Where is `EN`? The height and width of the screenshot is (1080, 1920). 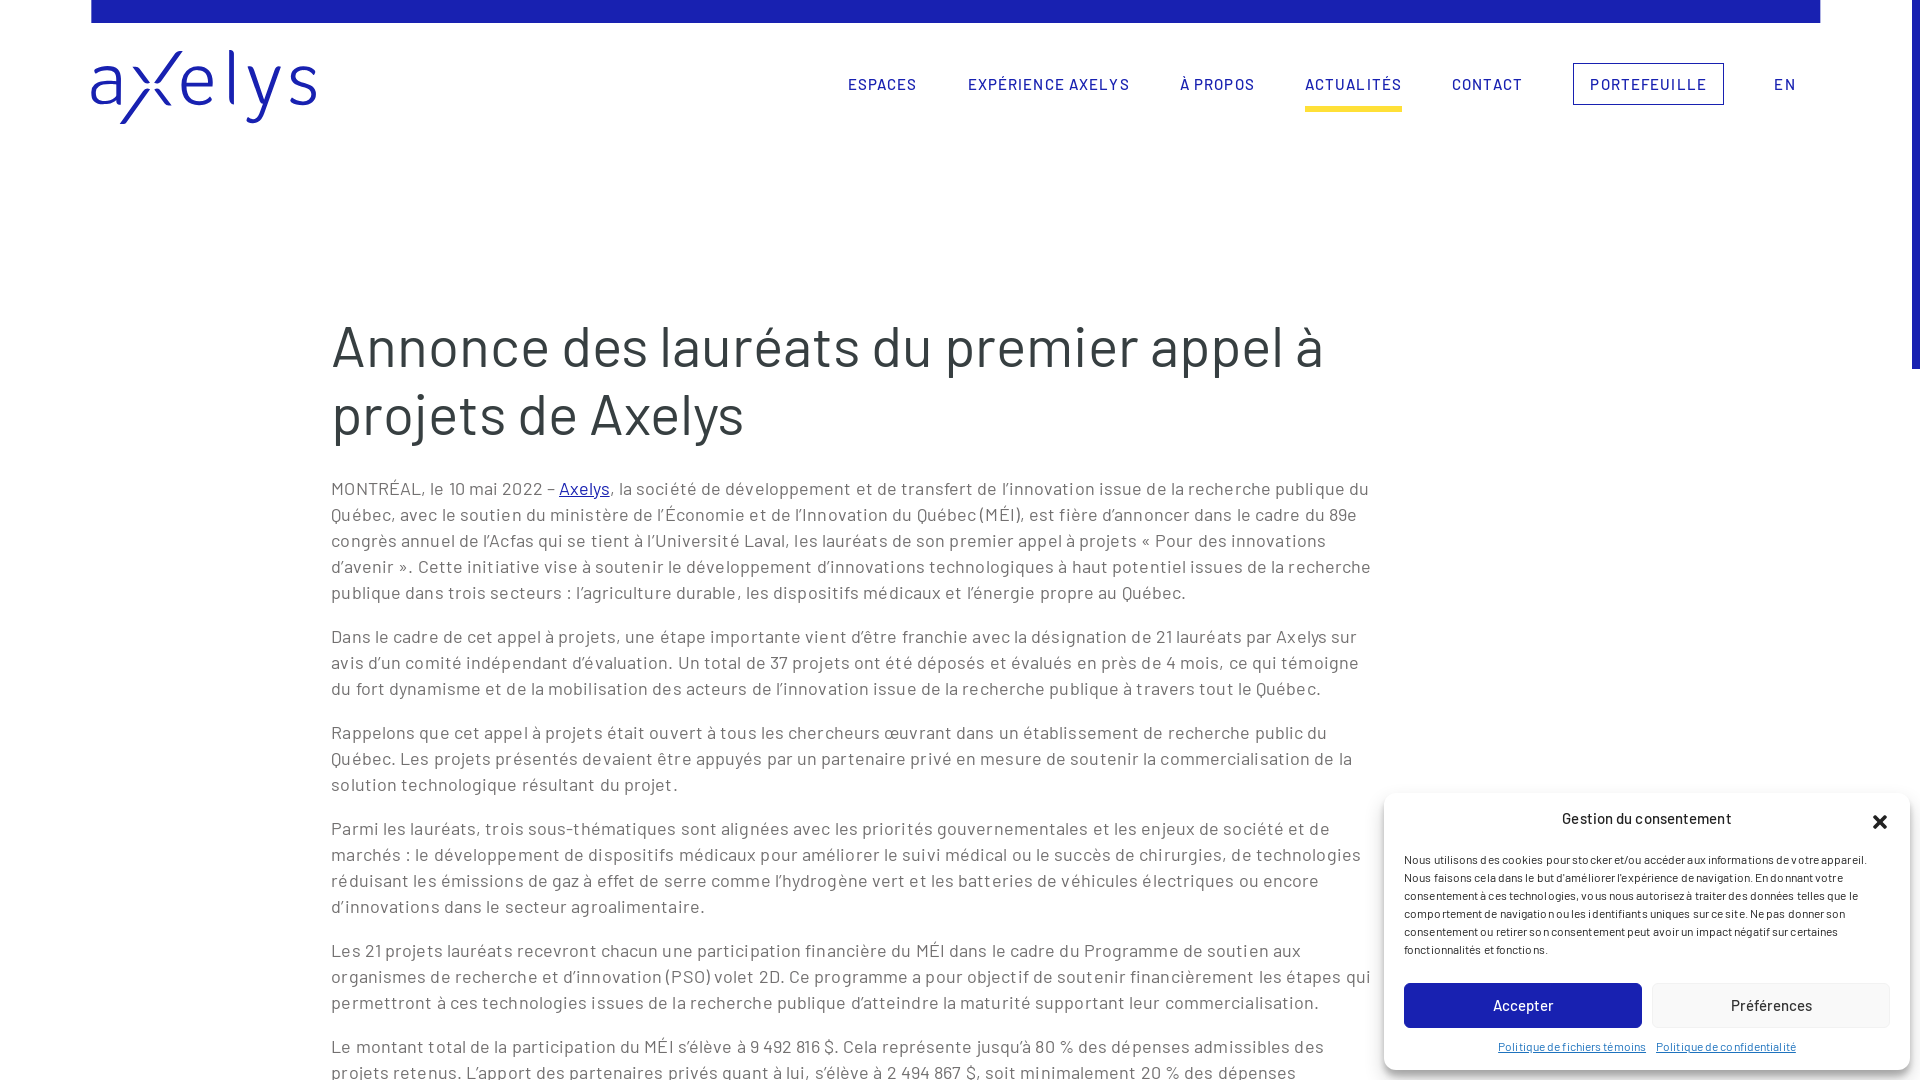 EN is located at coordinates (1784, 84).